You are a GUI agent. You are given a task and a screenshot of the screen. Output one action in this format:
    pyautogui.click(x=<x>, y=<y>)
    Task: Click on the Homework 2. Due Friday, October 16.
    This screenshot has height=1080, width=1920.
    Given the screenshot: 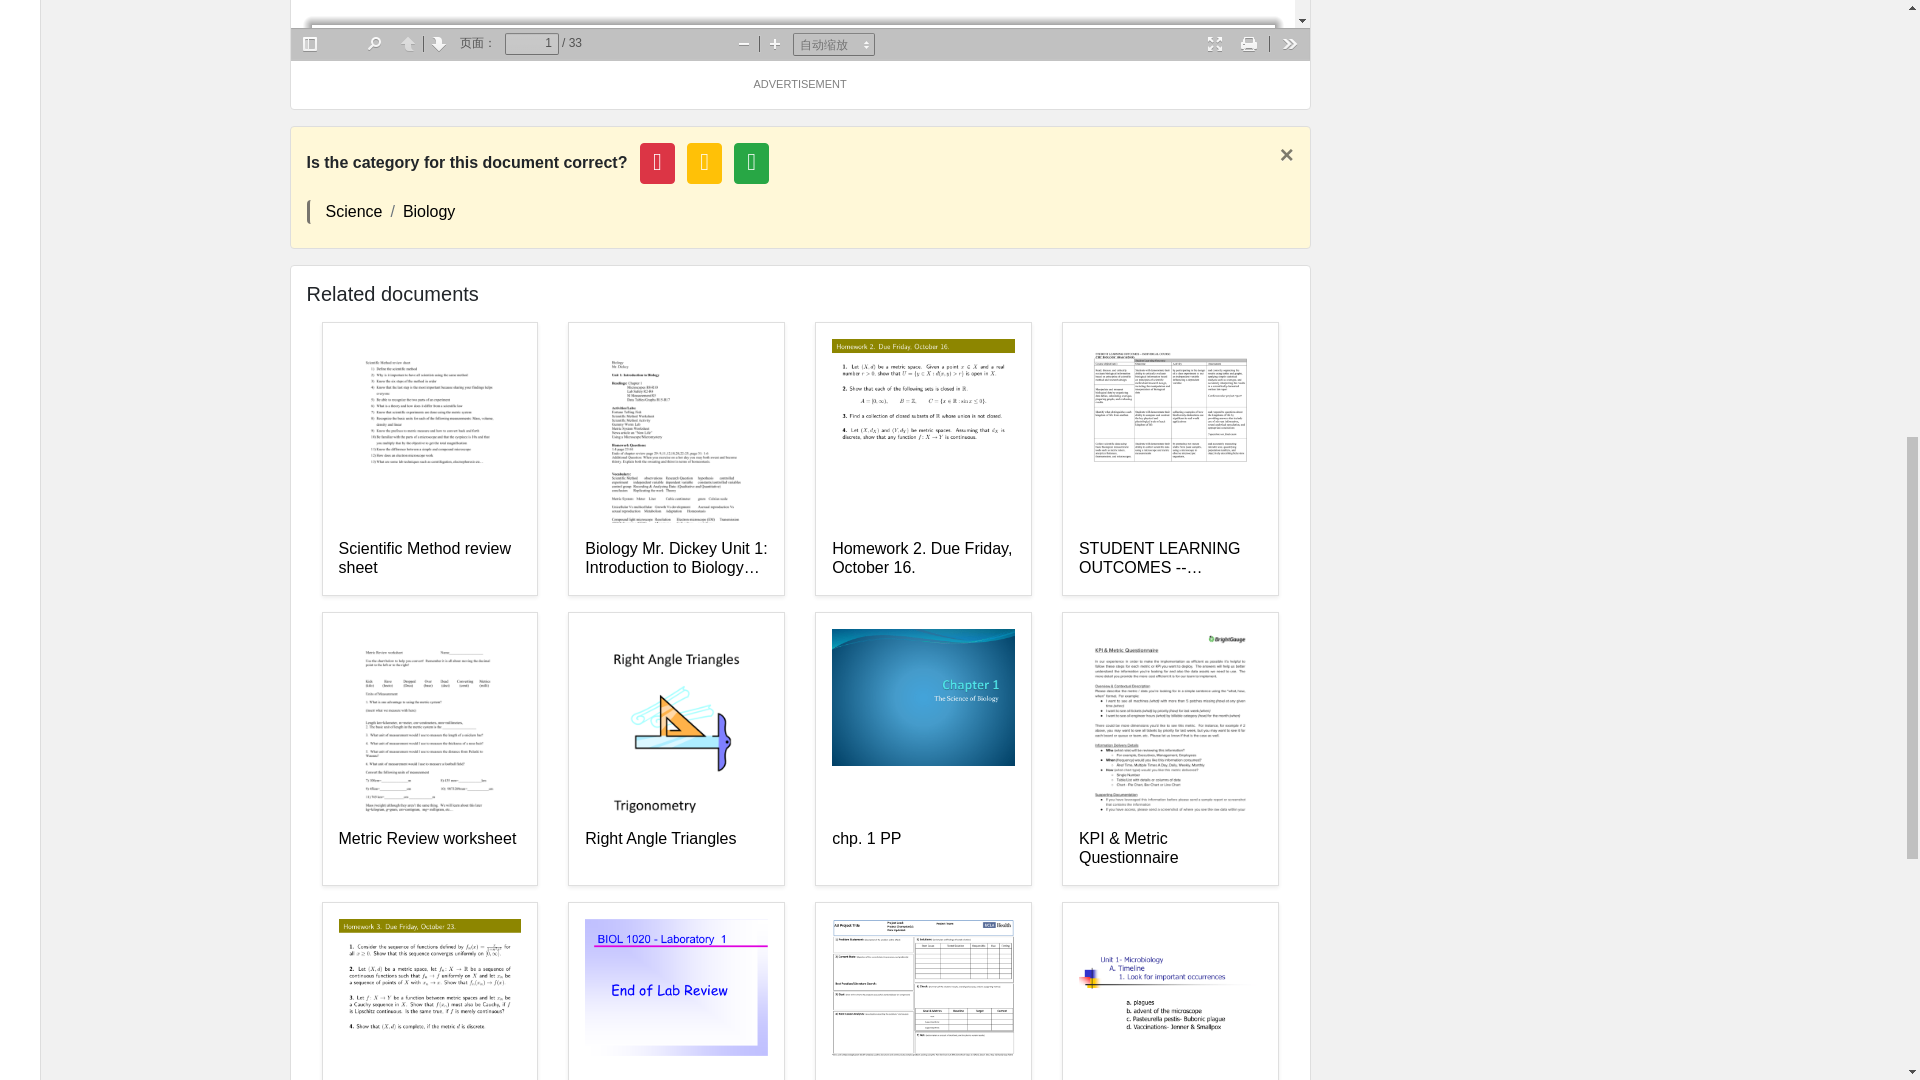 What is the action you would take?
    pyautogui.click(x=923, y=558)
    